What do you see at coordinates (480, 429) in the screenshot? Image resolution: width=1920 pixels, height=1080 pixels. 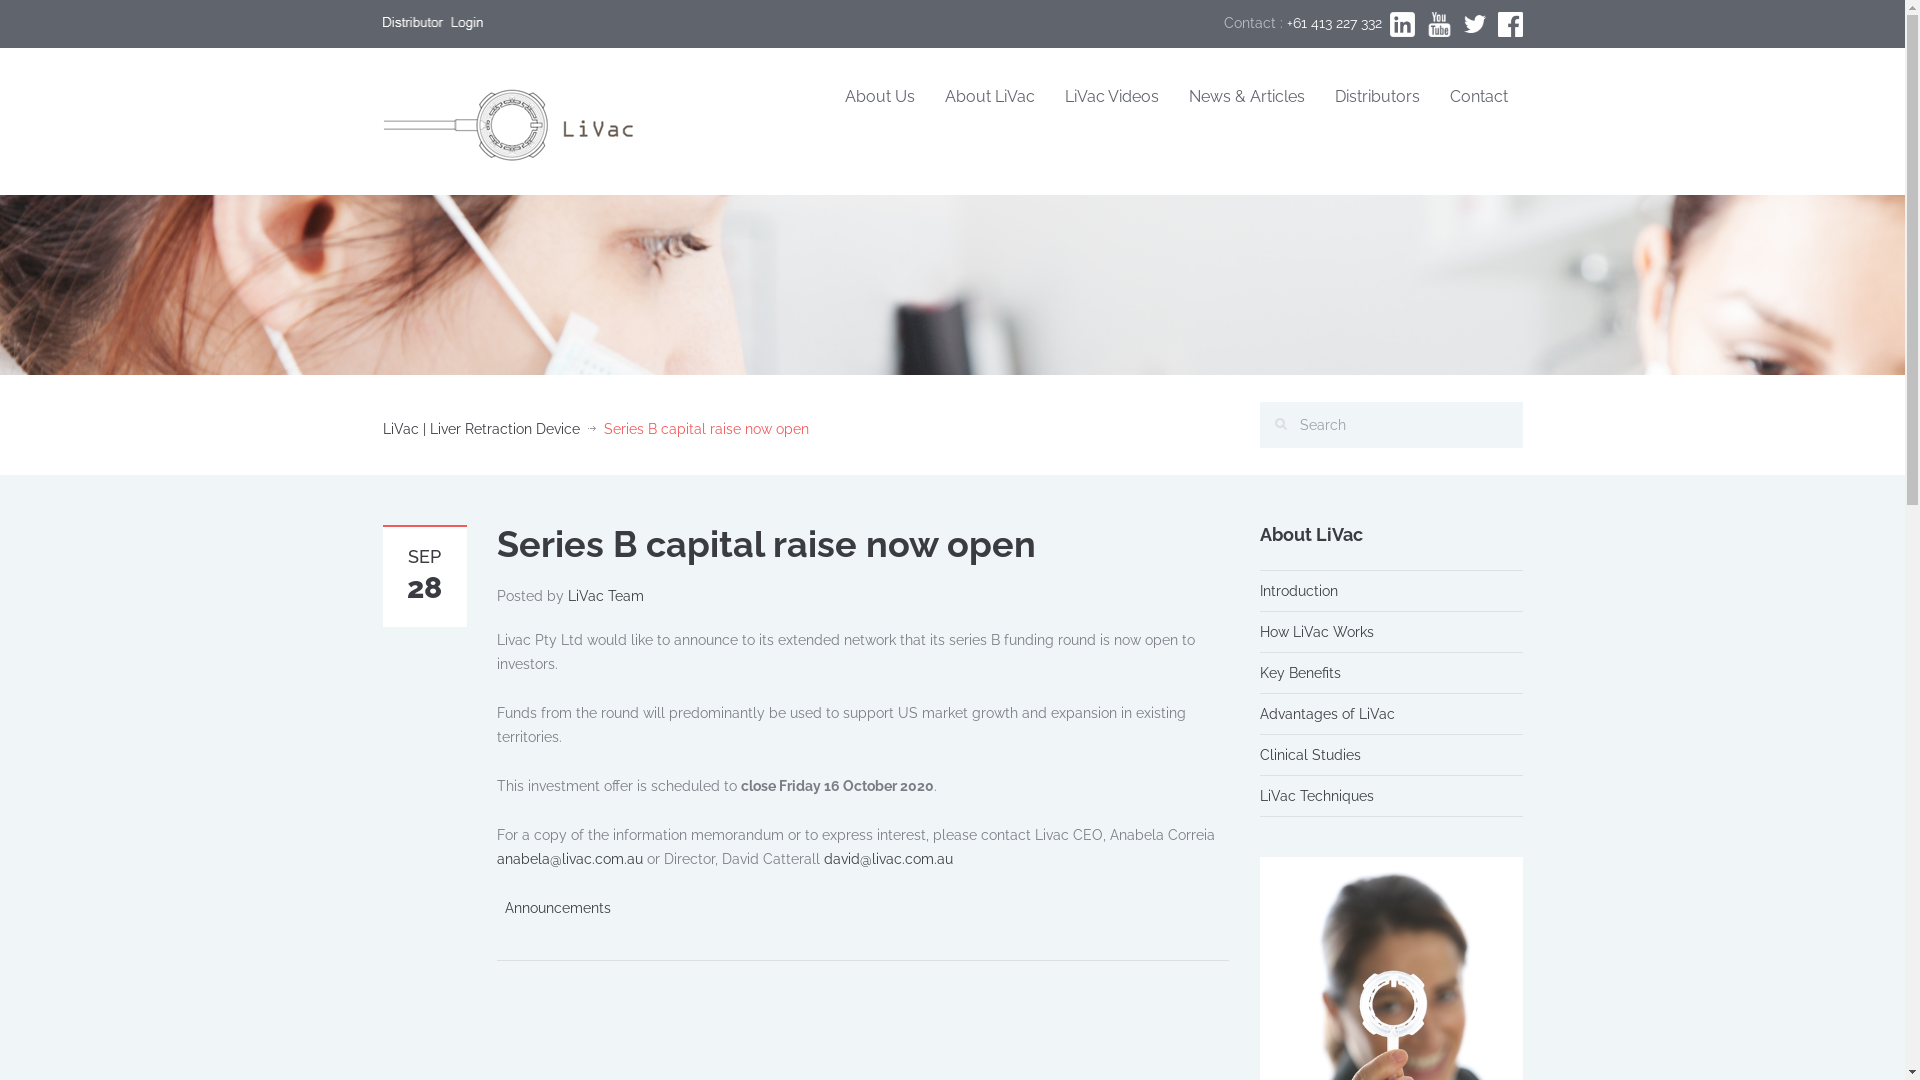 I see `LiVac | Liver Retraction Device` at bounding box center [480, 429].